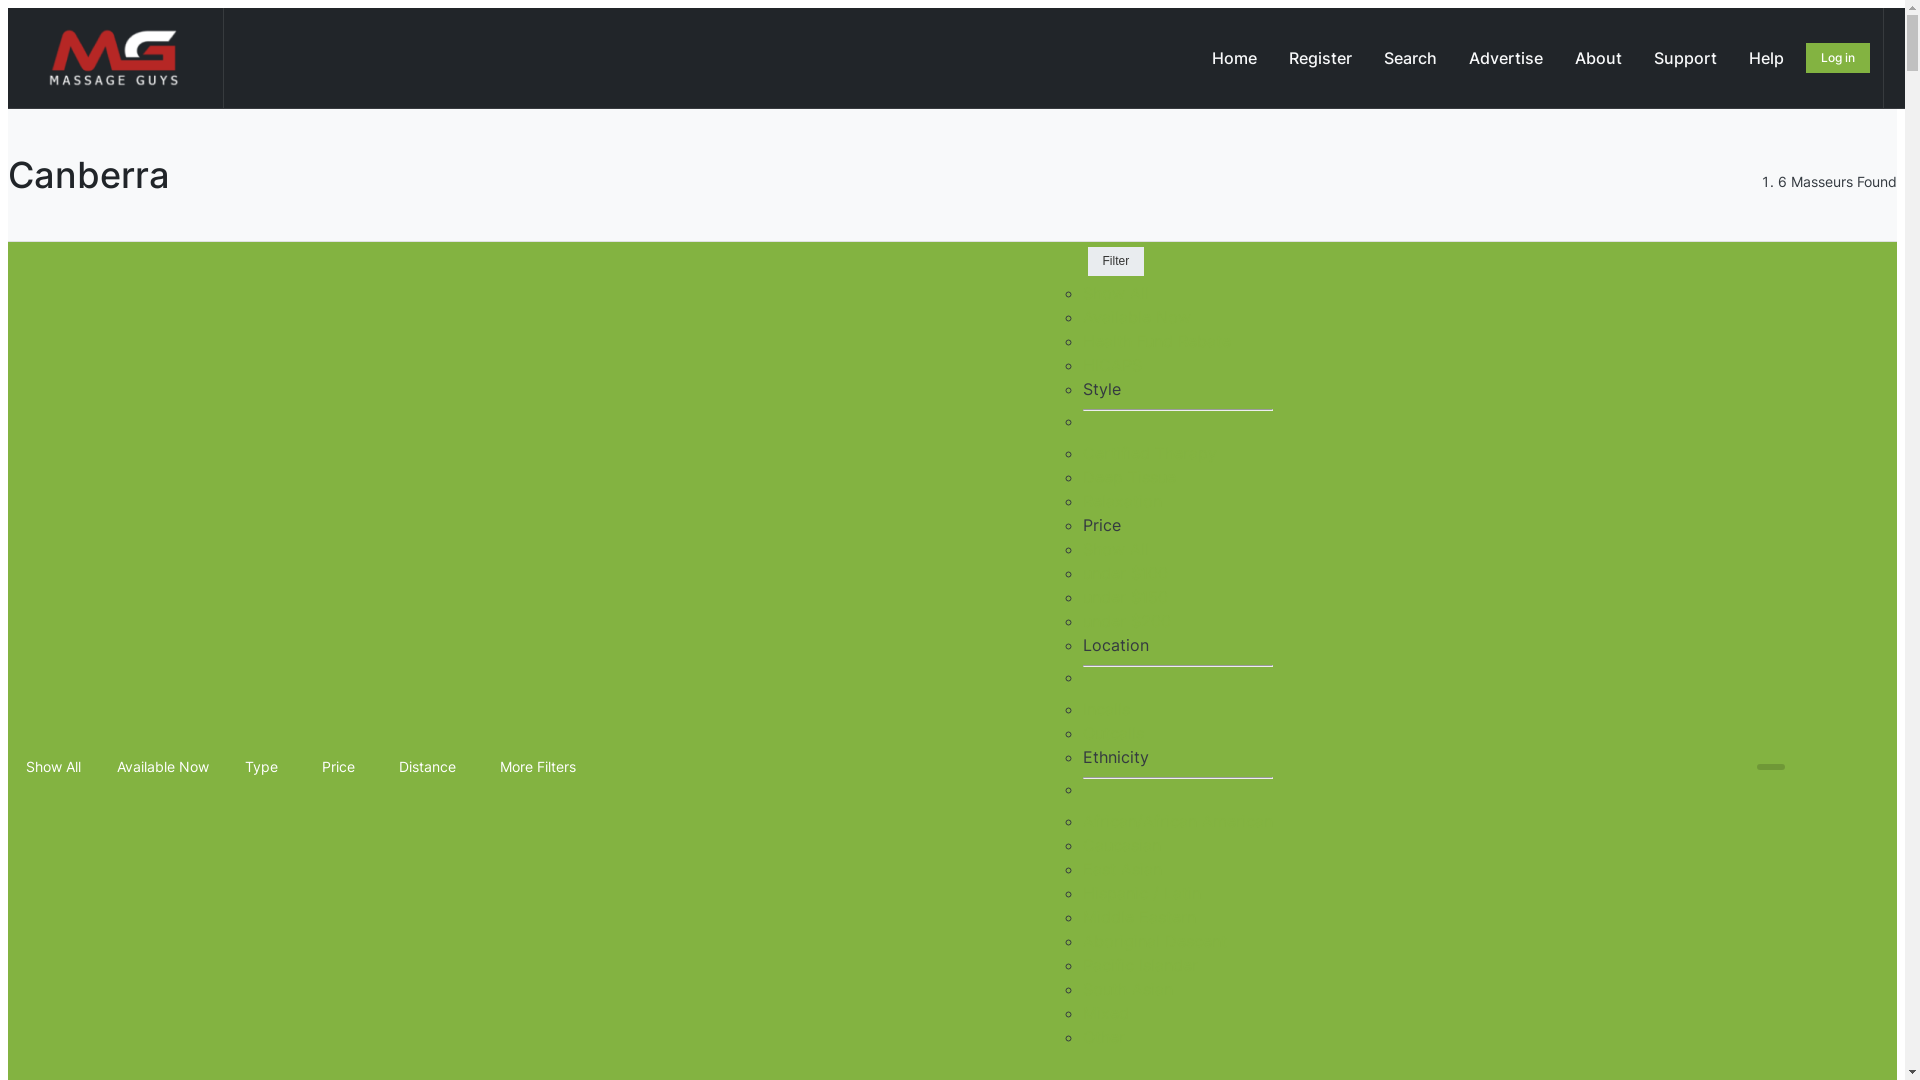 This screenshot has width=1920, height=1080. I want to click on Search, so click(1410, 58).